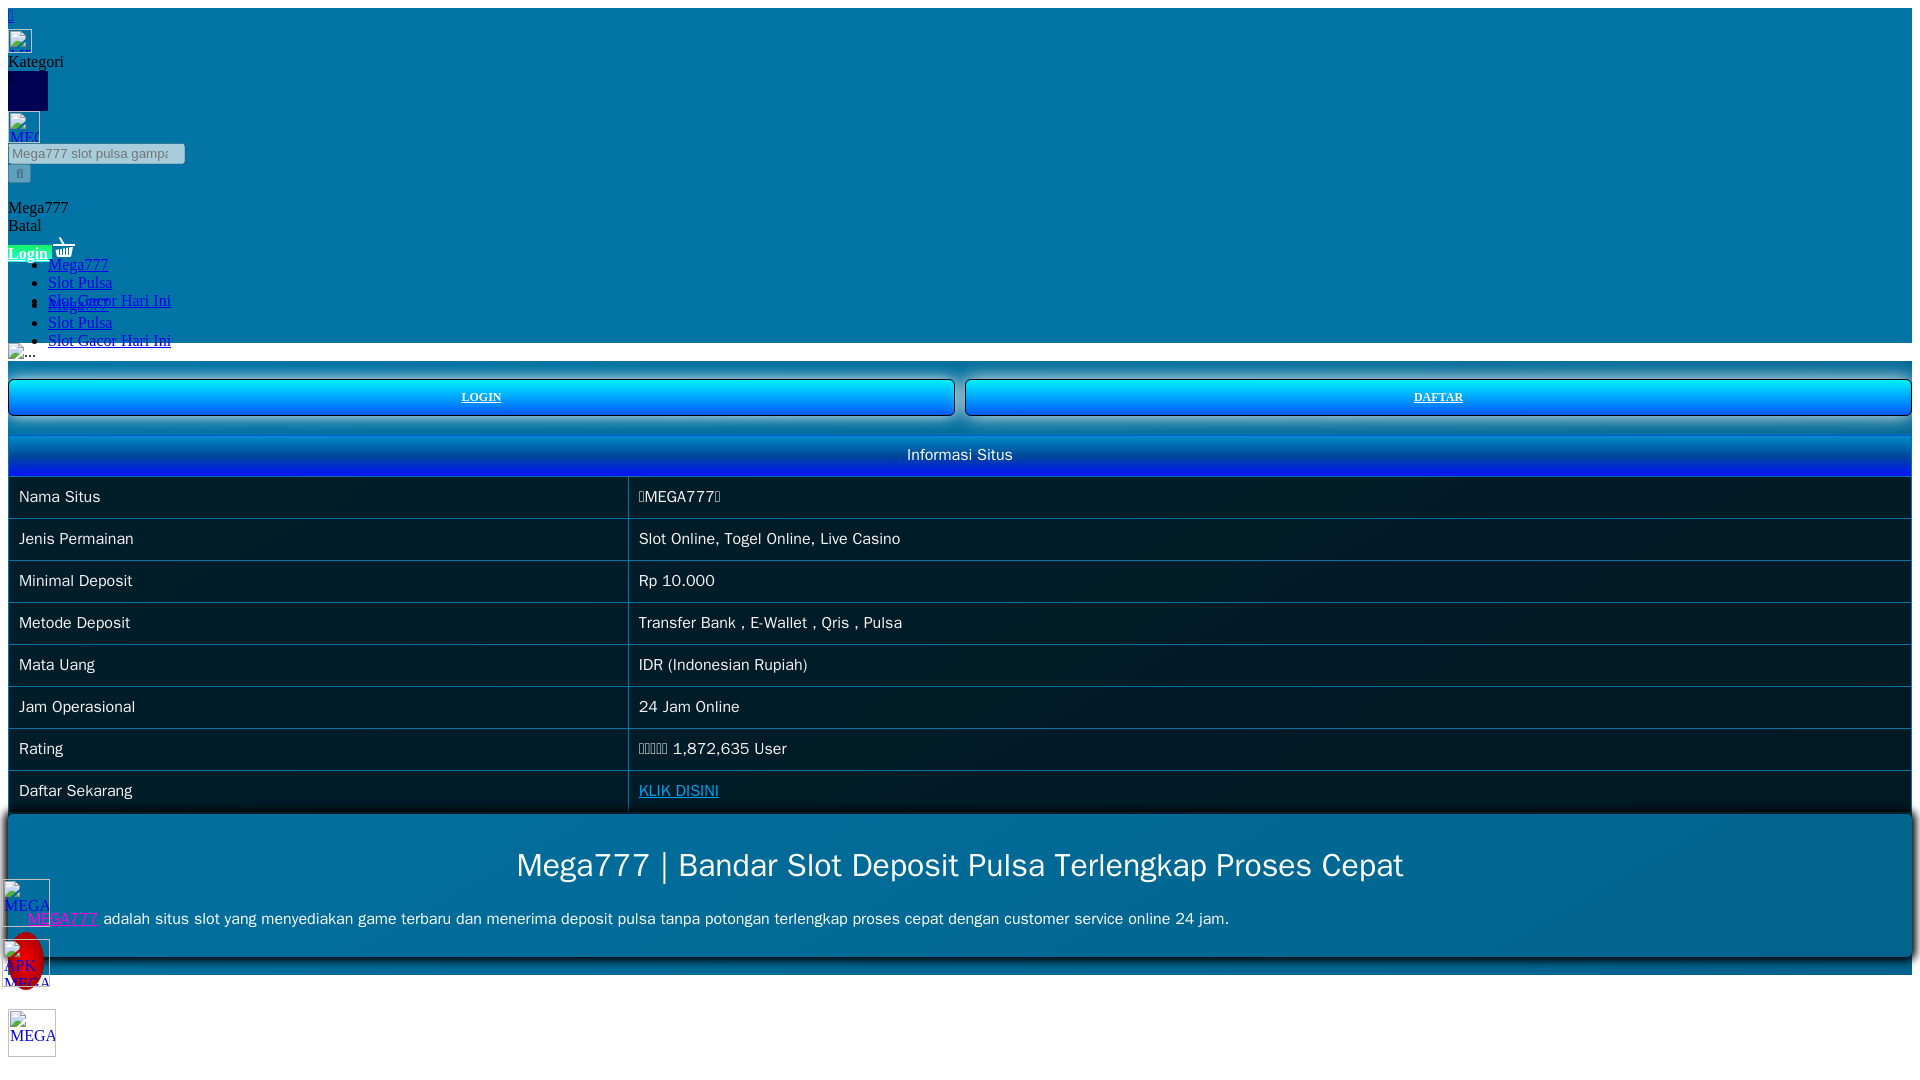 Image resolution: width=1920 pixels, height=1080 pixels. Describe the element at coordinates (109, 340) in the screenshot. I see `Slot Gacor Hari Ini` at that location.